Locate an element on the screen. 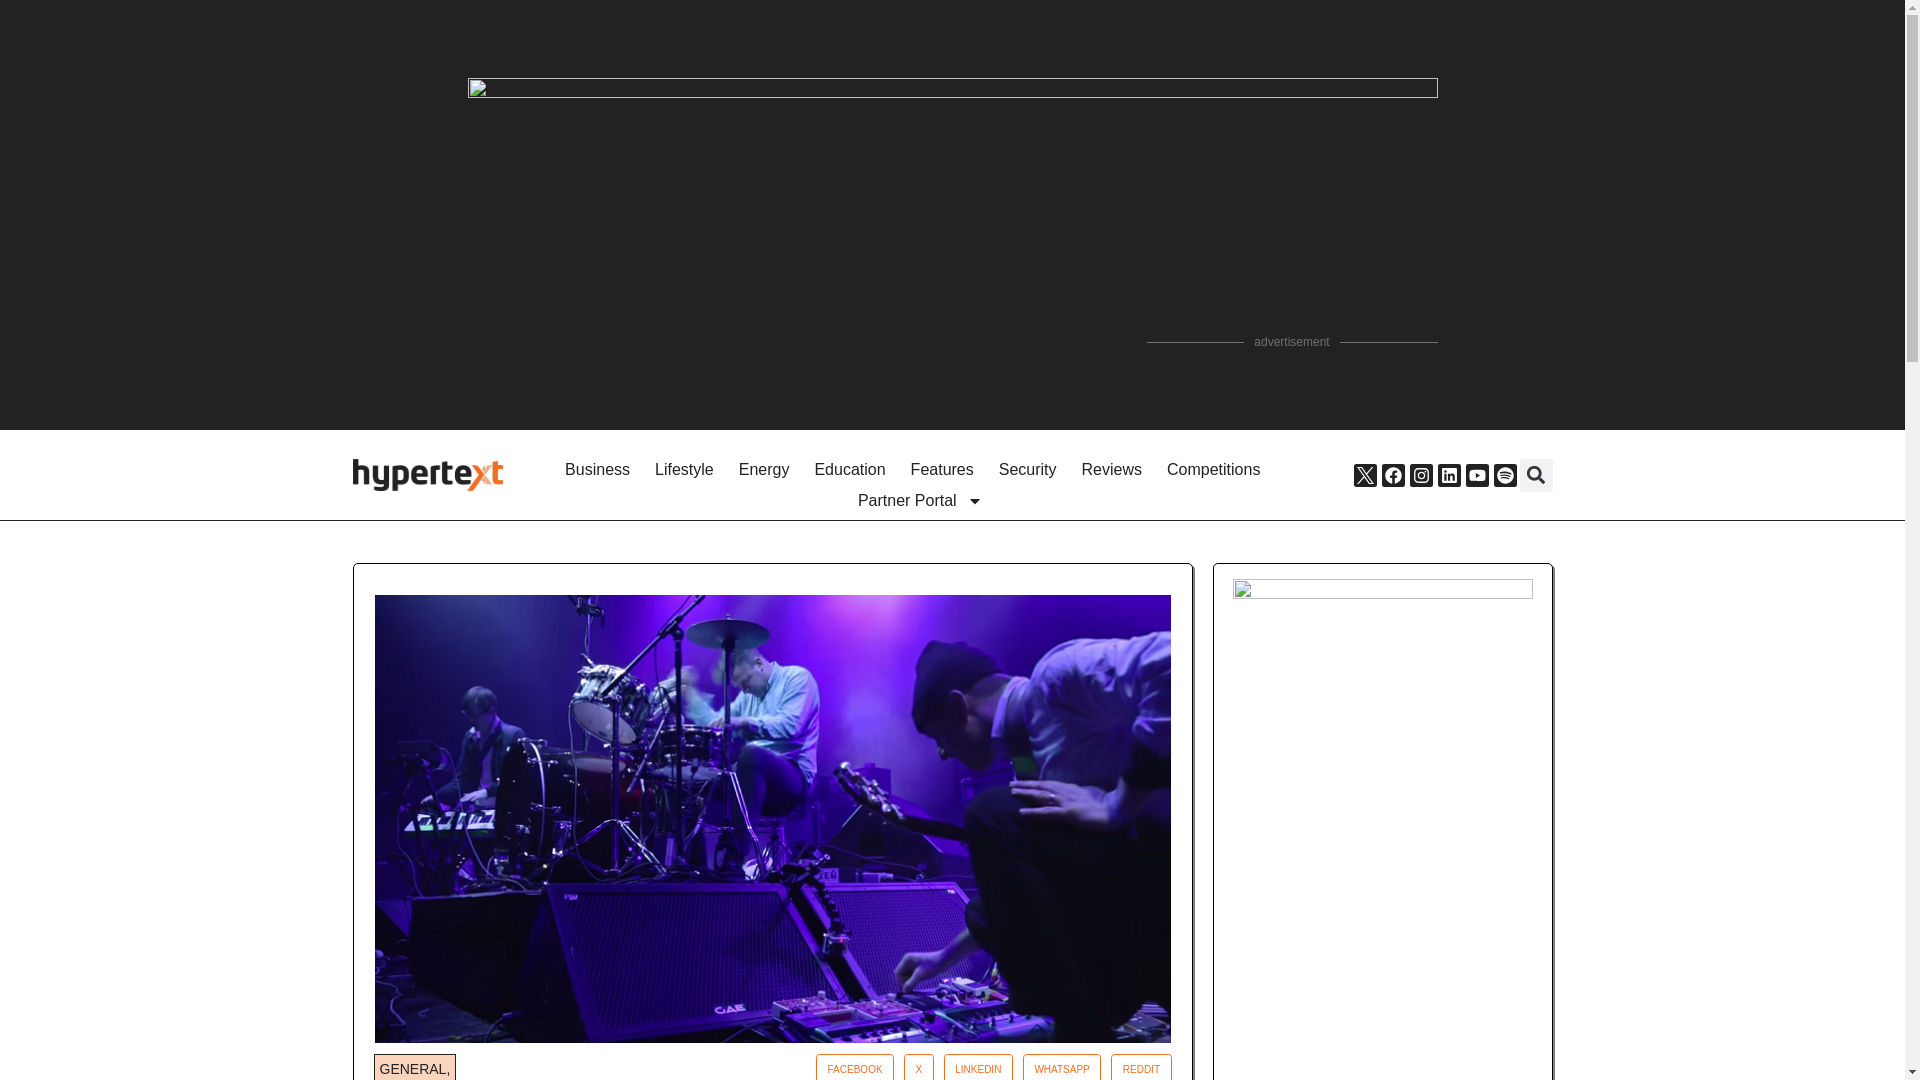  Competitions is located at coordinates (1213, 470).